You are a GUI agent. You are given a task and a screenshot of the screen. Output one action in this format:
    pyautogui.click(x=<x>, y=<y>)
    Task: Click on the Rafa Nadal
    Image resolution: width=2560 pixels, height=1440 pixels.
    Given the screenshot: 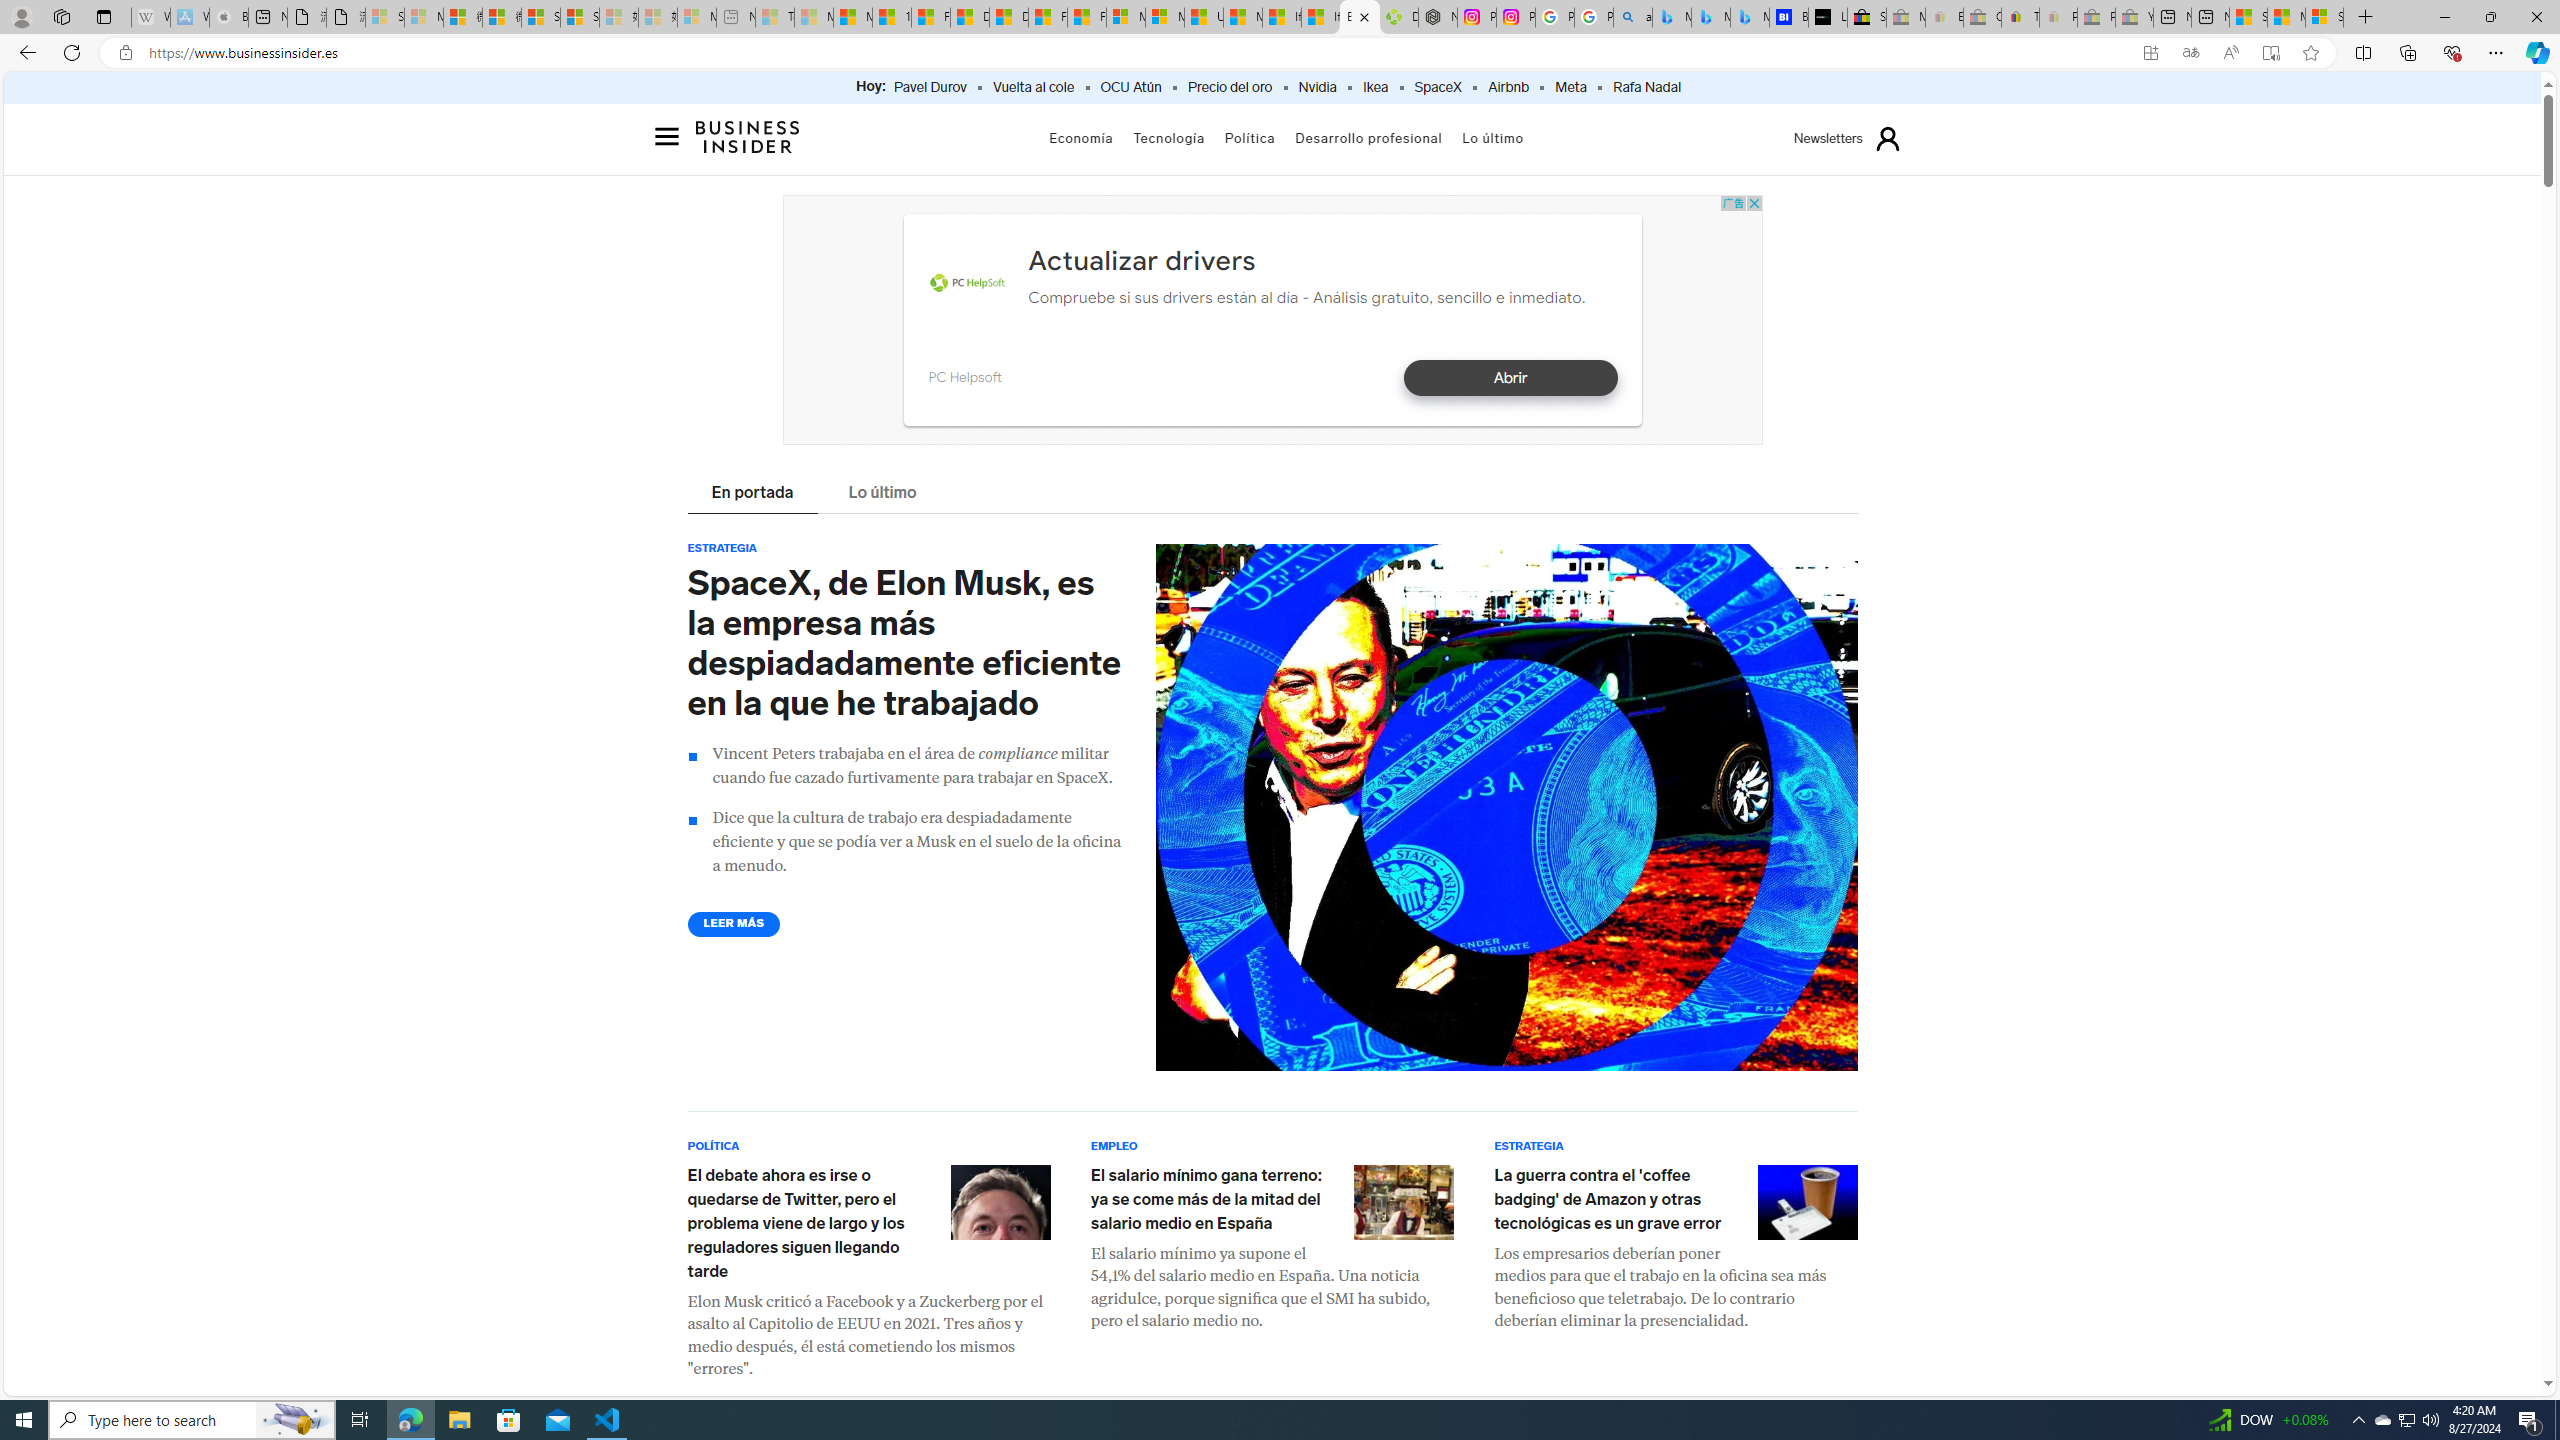 What is the action you would take?
    pyautogui.click(x=1646, y=88)
    